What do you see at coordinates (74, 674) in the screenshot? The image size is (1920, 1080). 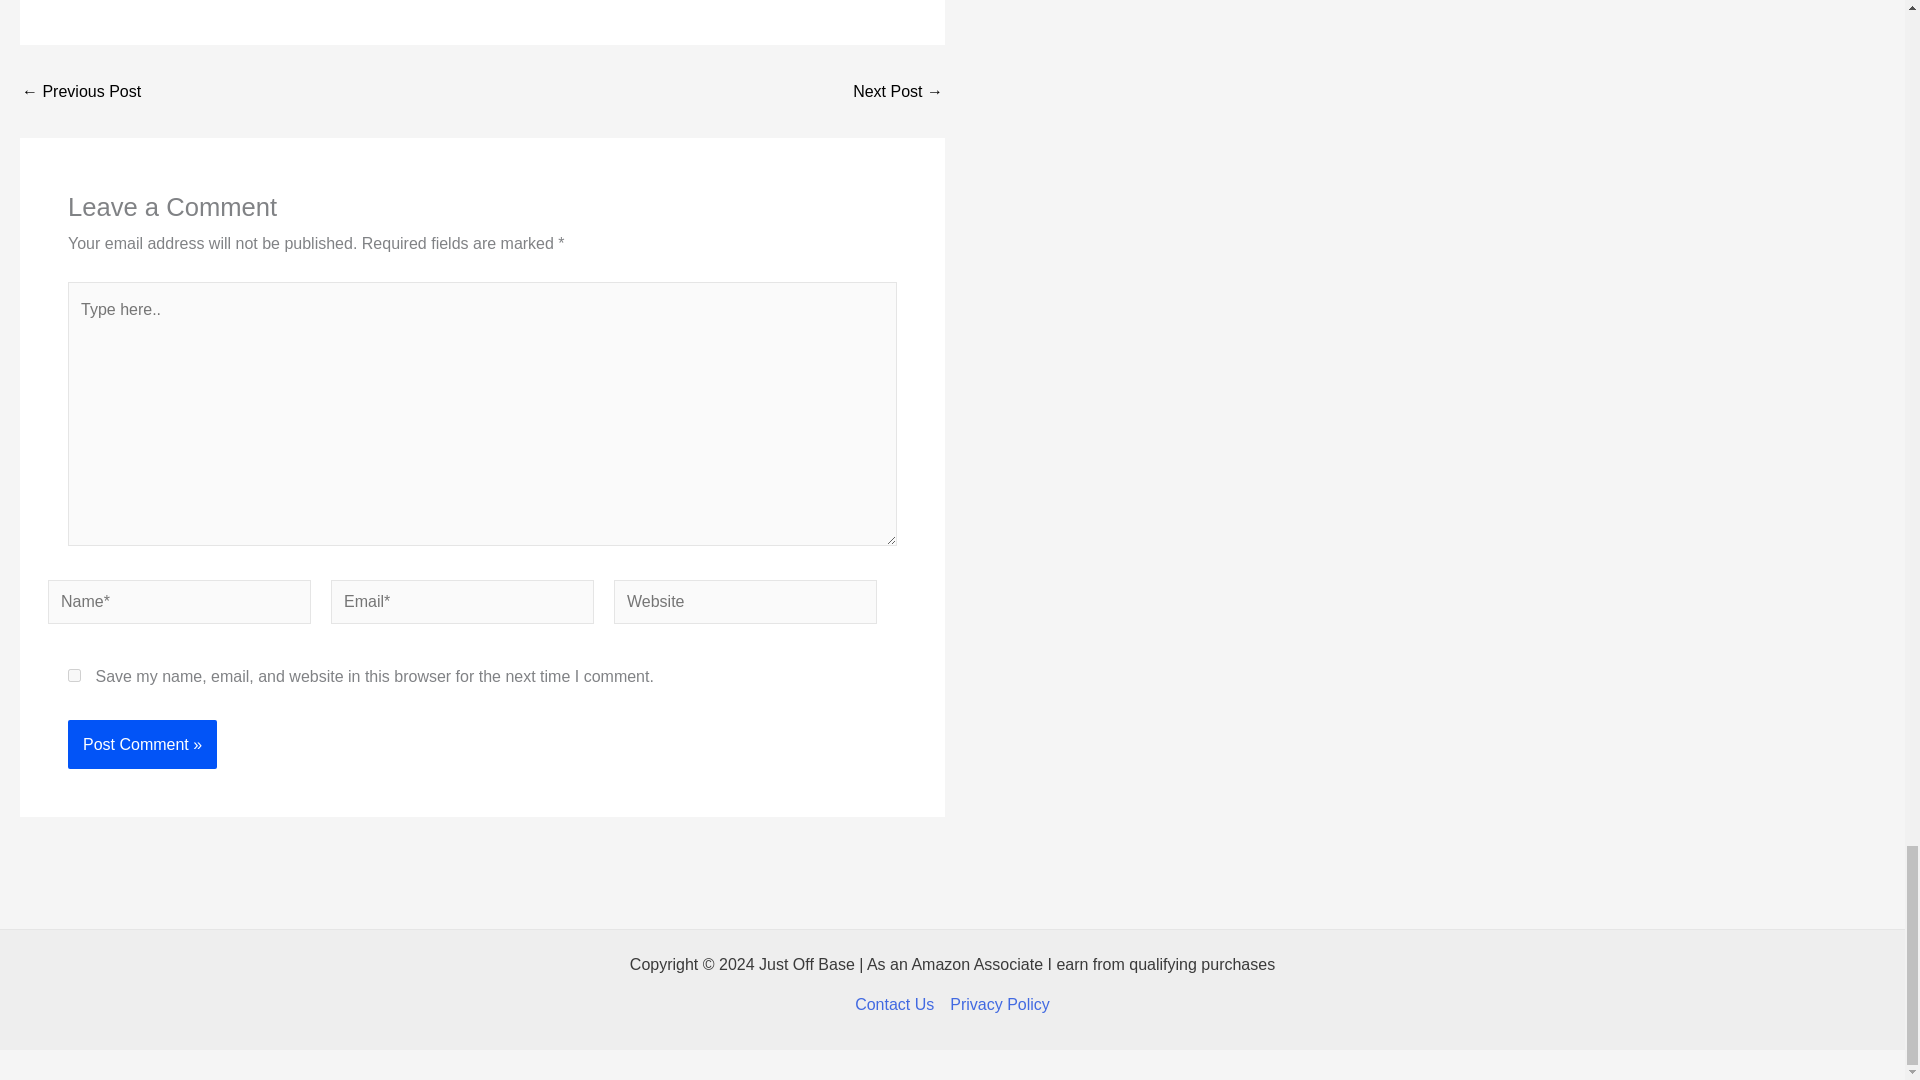 I see `yes` at bounding box center [74, 674].